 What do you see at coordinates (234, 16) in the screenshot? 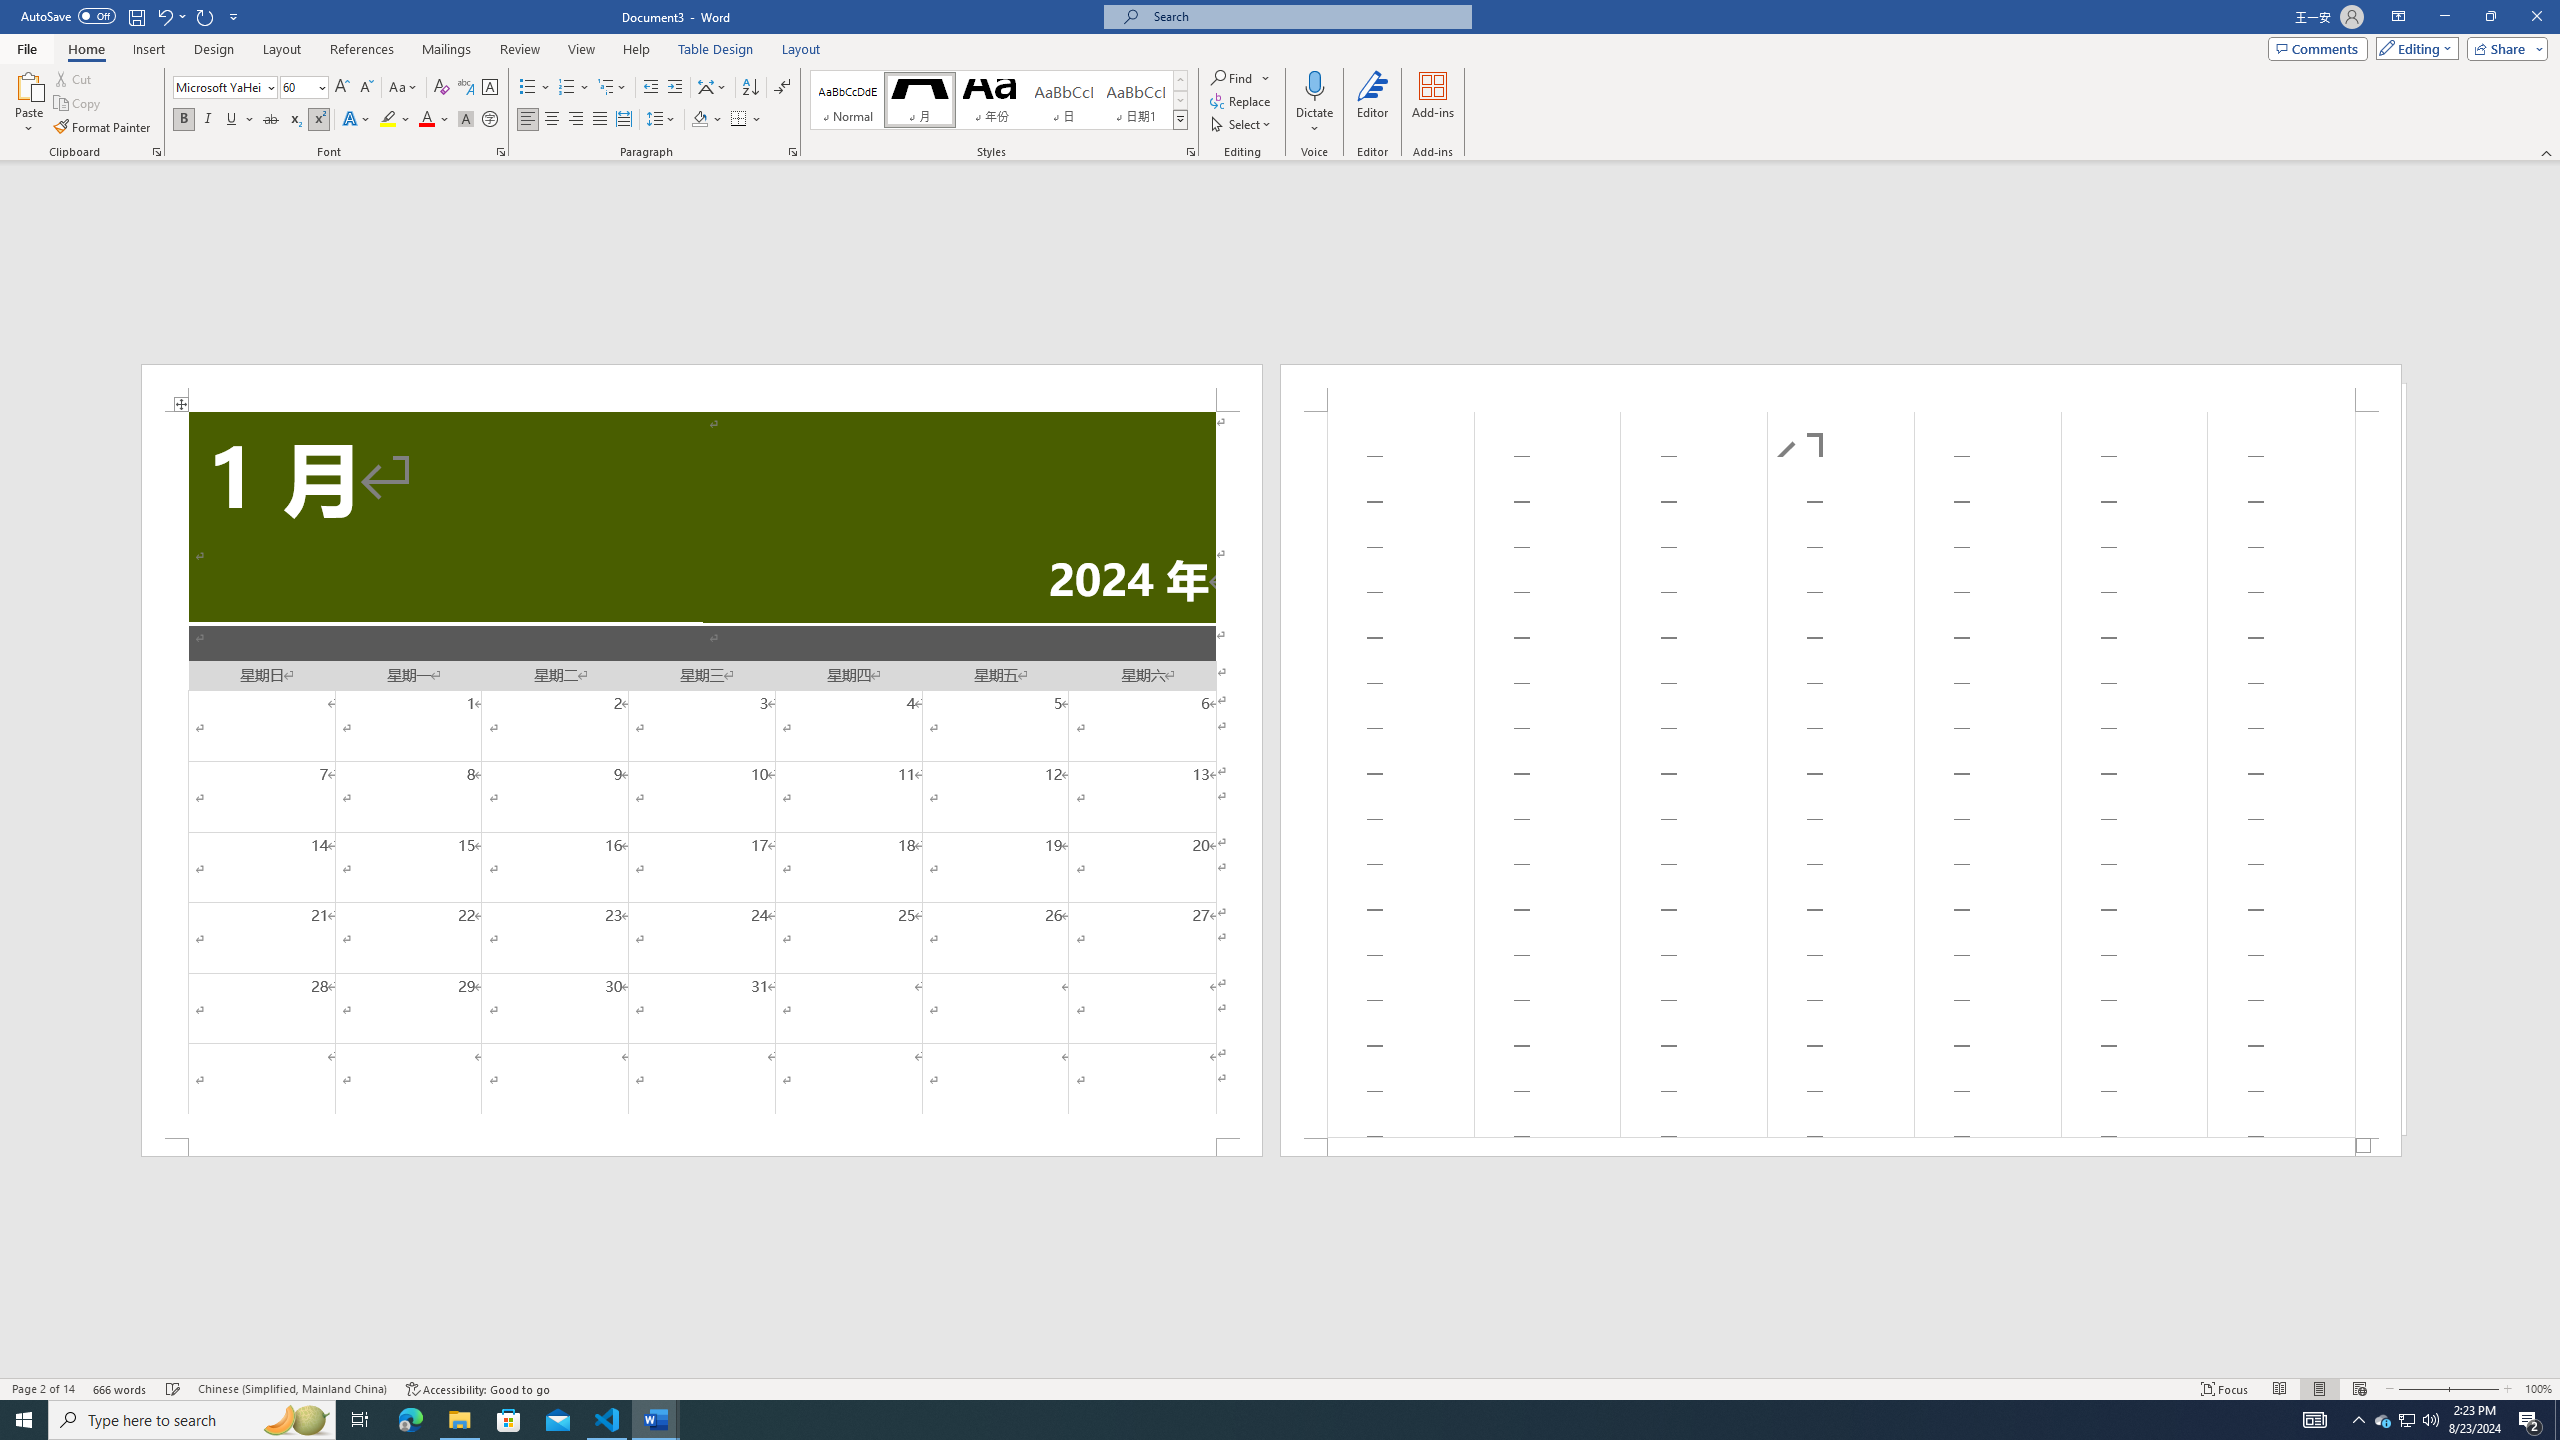
I see `Customize Quick Access Toolbar` at bounding box center [234, 16].